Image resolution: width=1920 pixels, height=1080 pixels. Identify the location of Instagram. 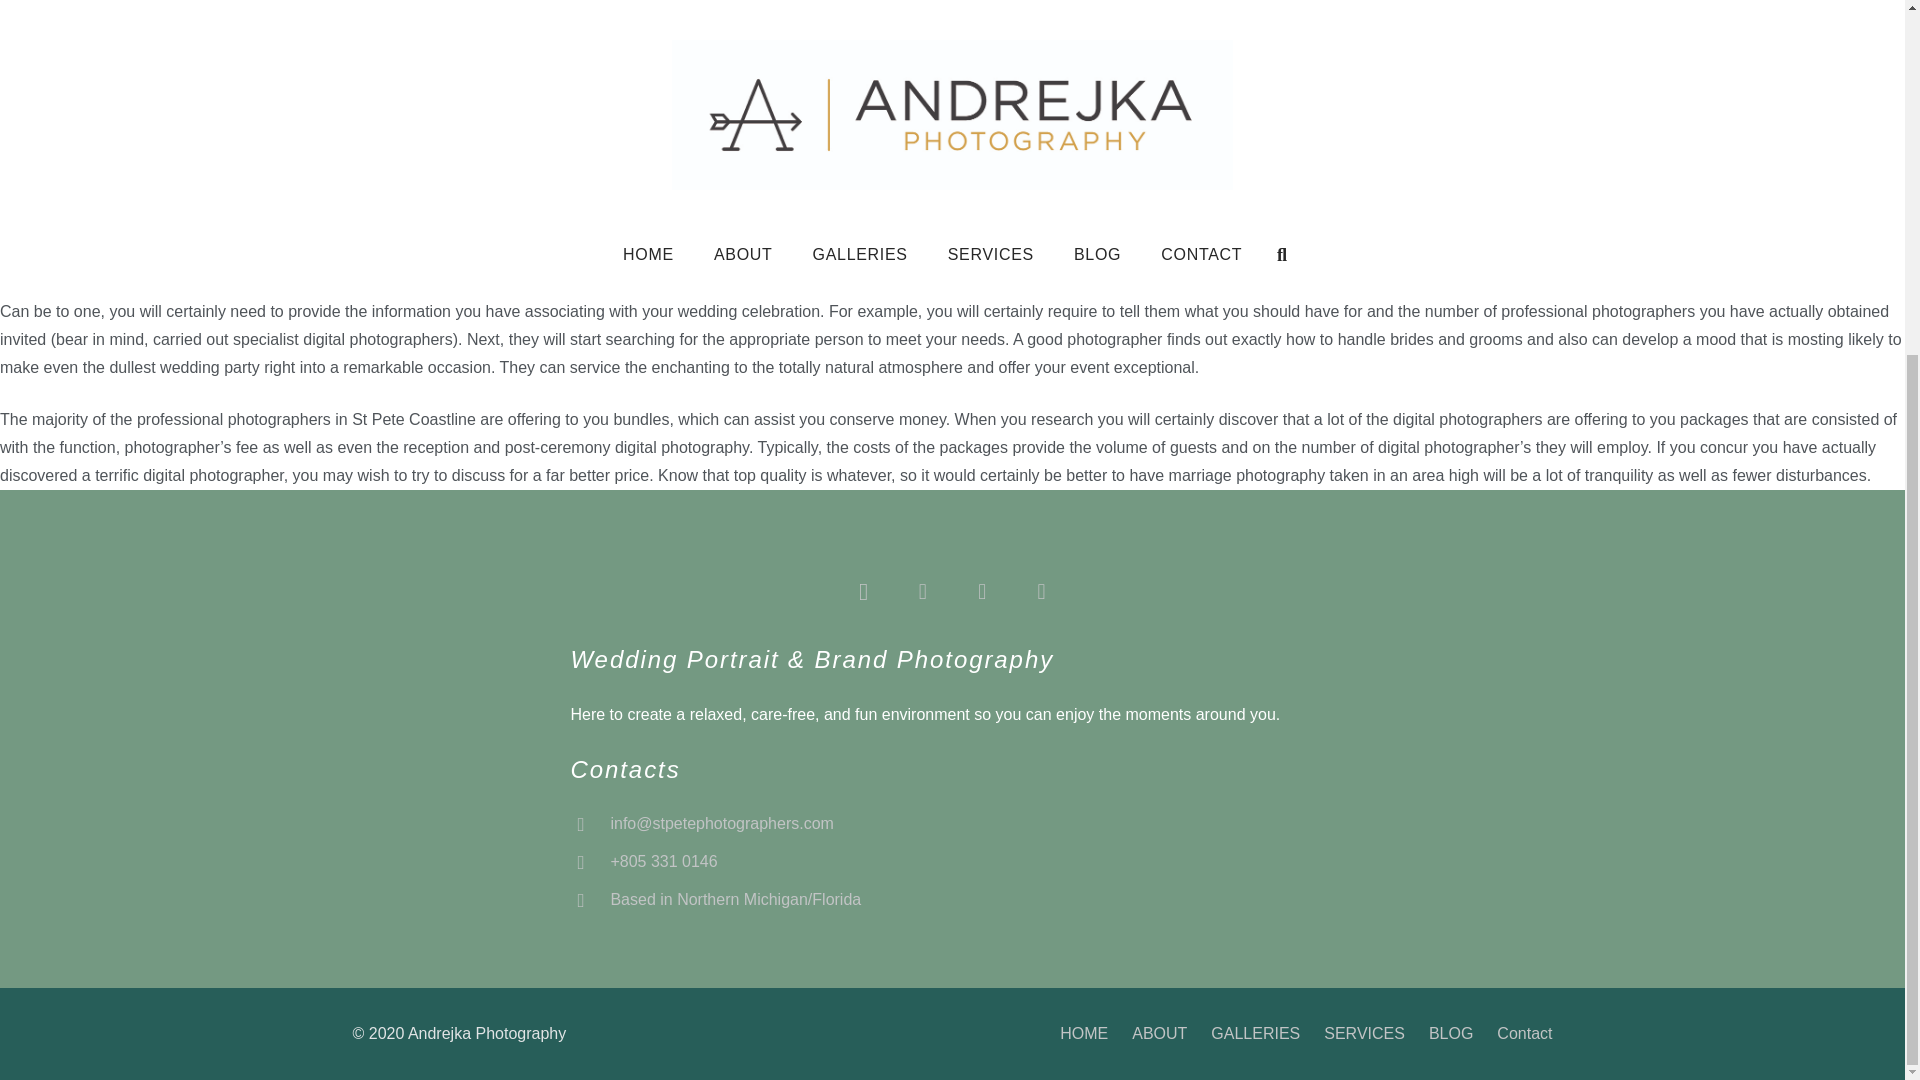
(862, 590).